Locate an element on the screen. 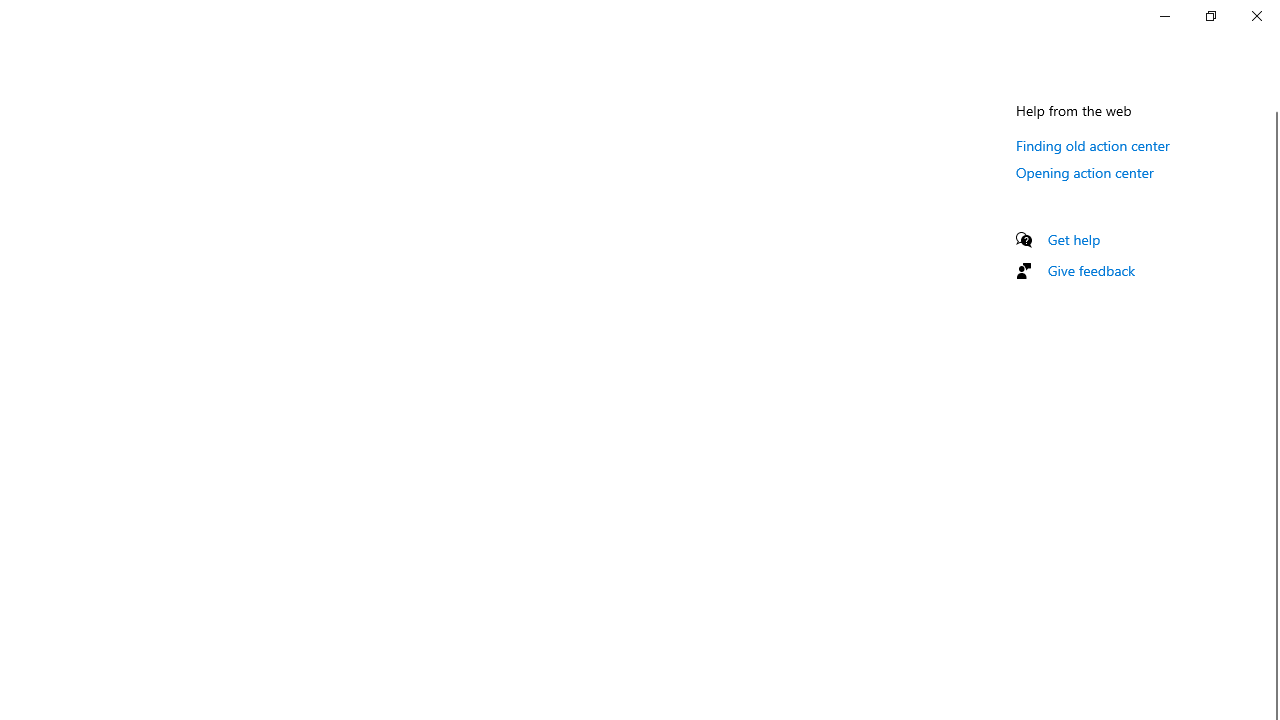 The height and width of the screenshot is (720, 1280). Get help is located at coordinates (1074, 239).